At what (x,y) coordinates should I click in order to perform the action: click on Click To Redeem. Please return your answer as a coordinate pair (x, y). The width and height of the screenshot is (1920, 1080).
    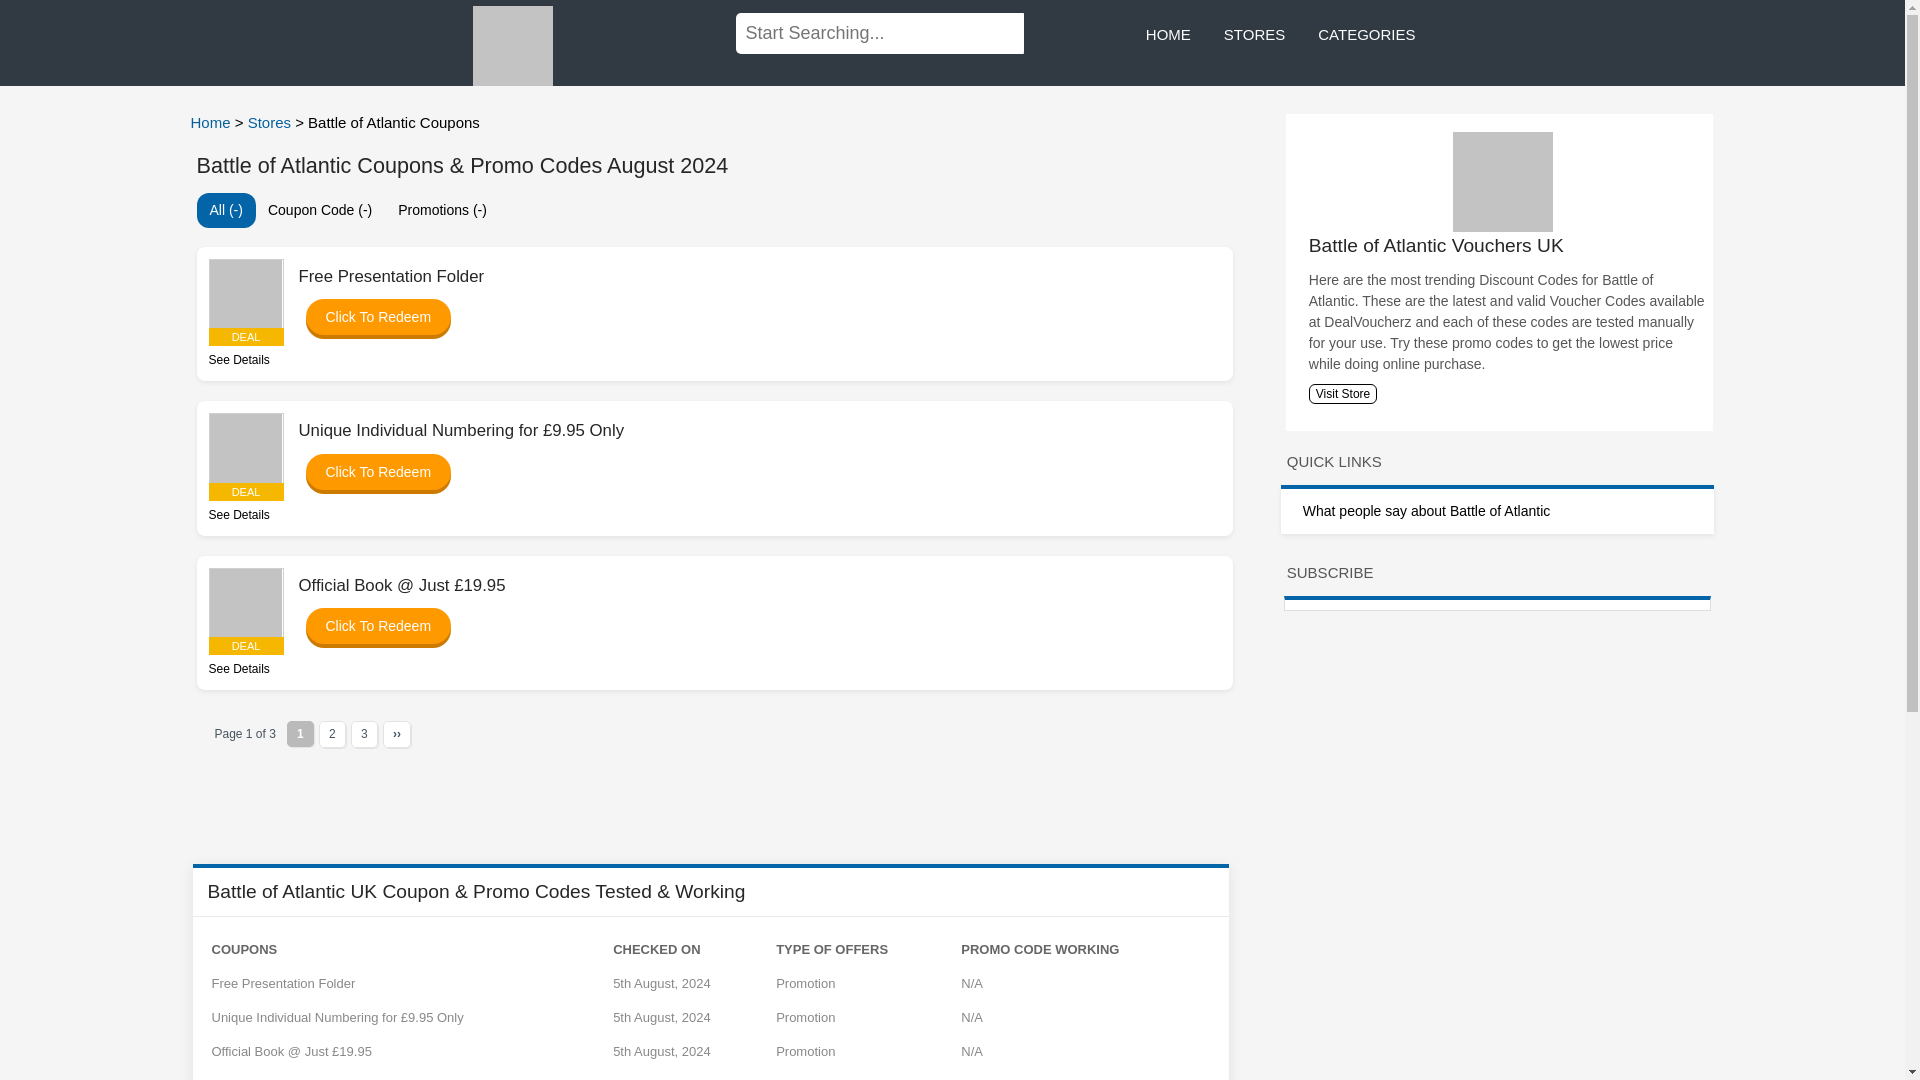
    Looking at the image, I should click on (368, 472).